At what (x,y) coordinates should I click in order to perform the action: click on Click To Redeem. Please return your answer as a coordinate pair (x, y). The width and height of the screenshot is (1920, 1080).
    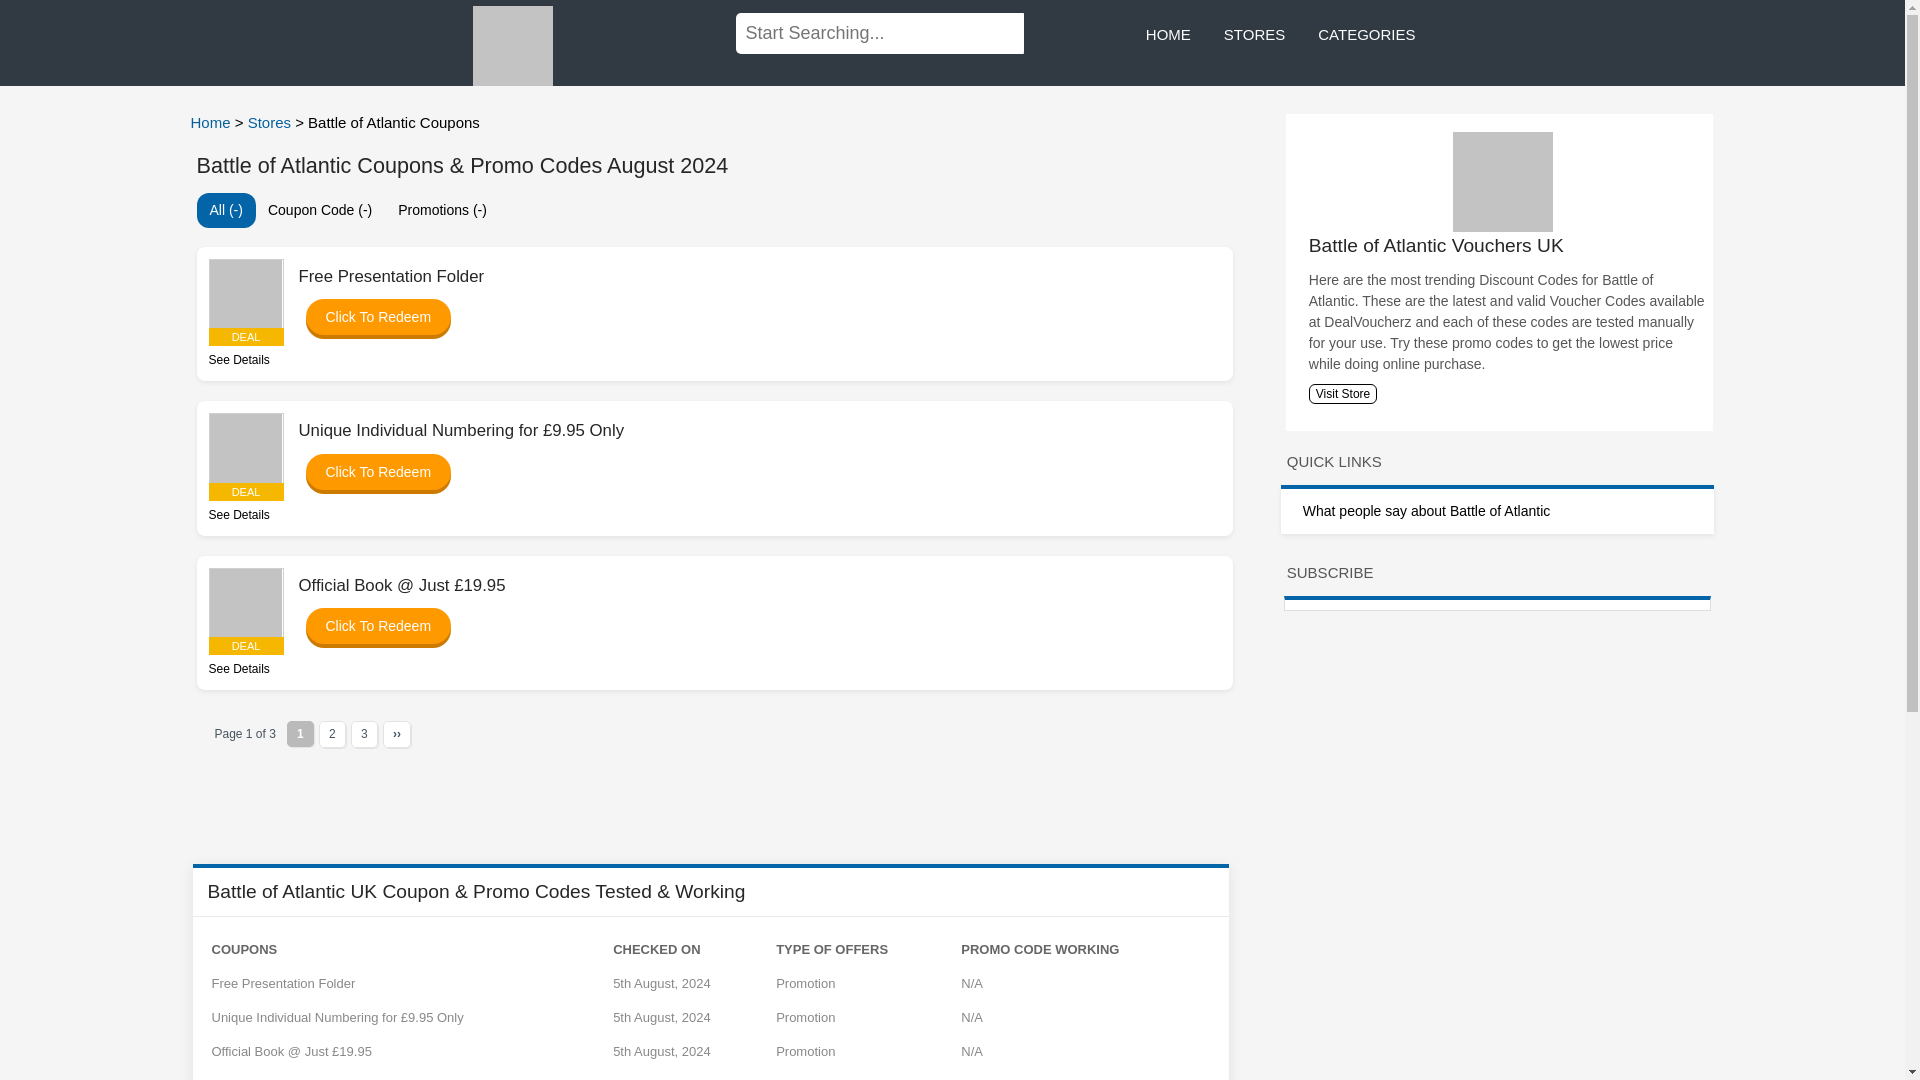
    Looking at the image, I should click on (368, 472).